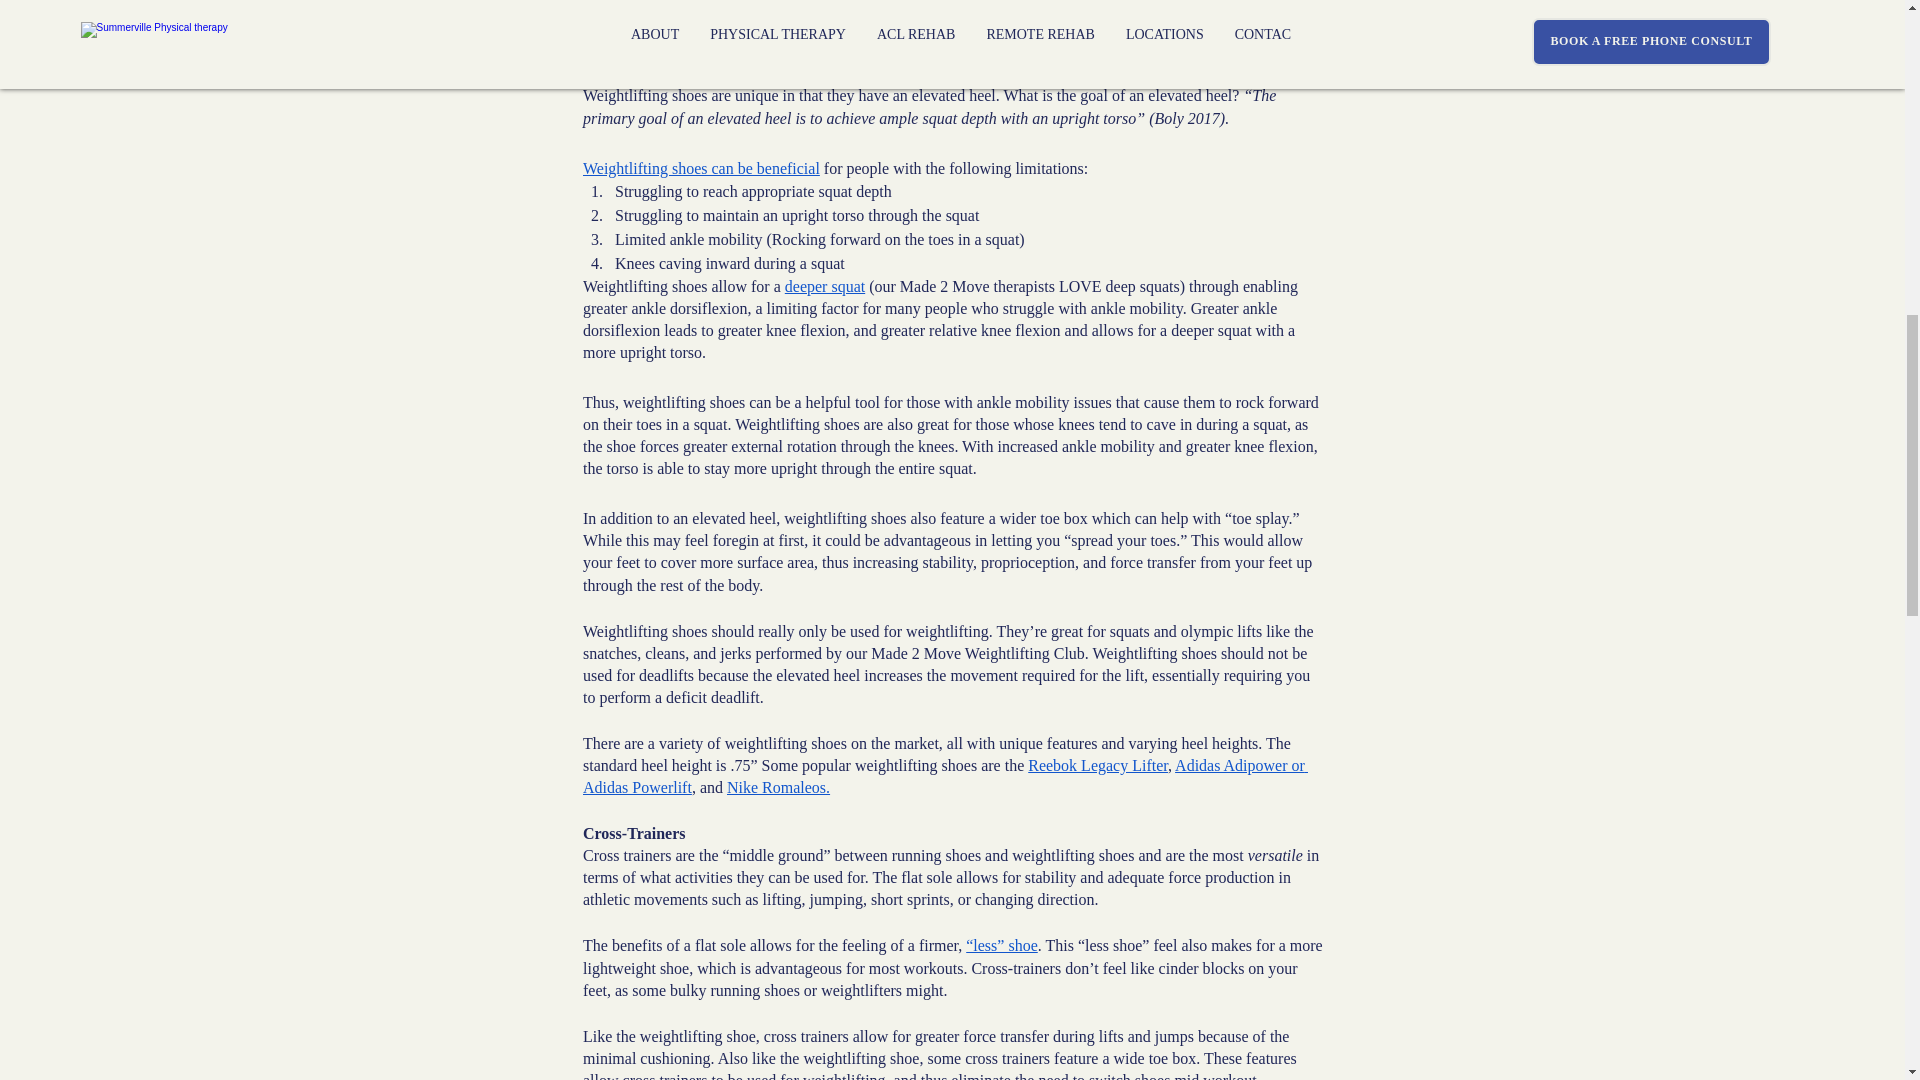  What do you see at coordinates (1097, 766) in the screenshot?
I see `Reebok Legacy Lifter` at bounding box center [1097, 766].